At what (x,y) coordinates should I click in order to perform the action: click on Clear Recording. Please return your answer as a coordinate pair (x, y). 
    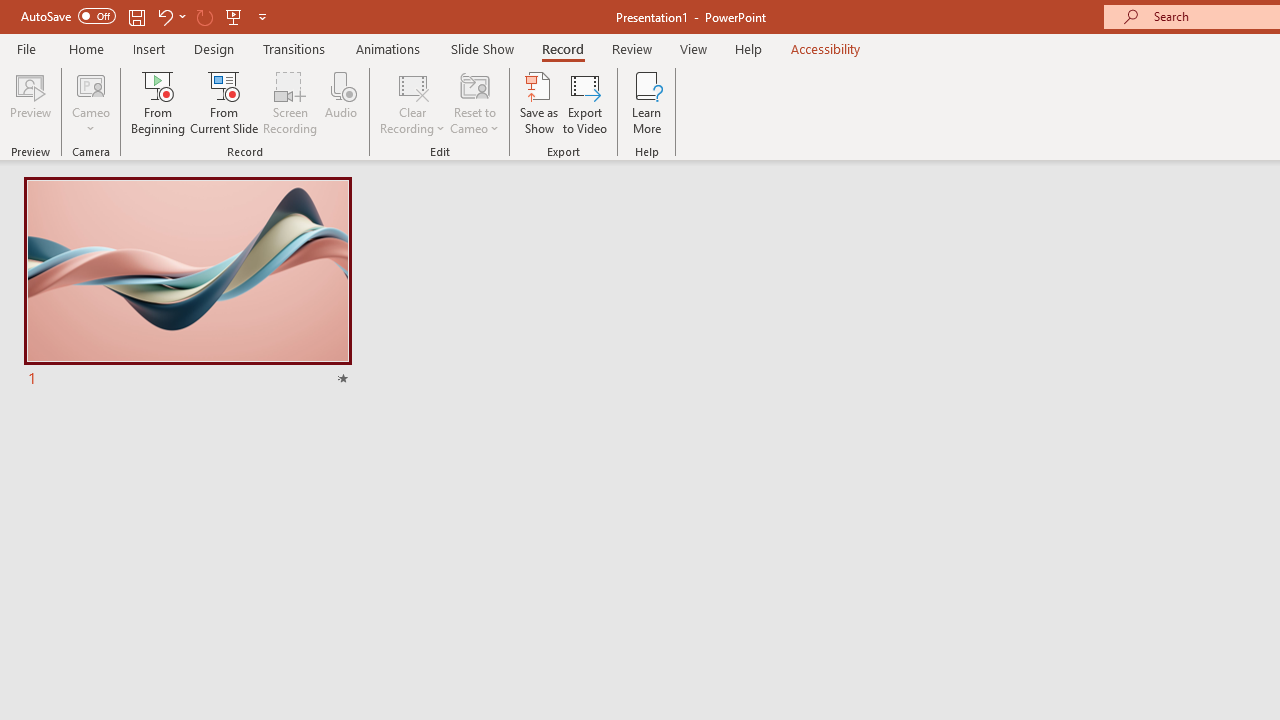
    Looking at the image, I should click on (412, 102).